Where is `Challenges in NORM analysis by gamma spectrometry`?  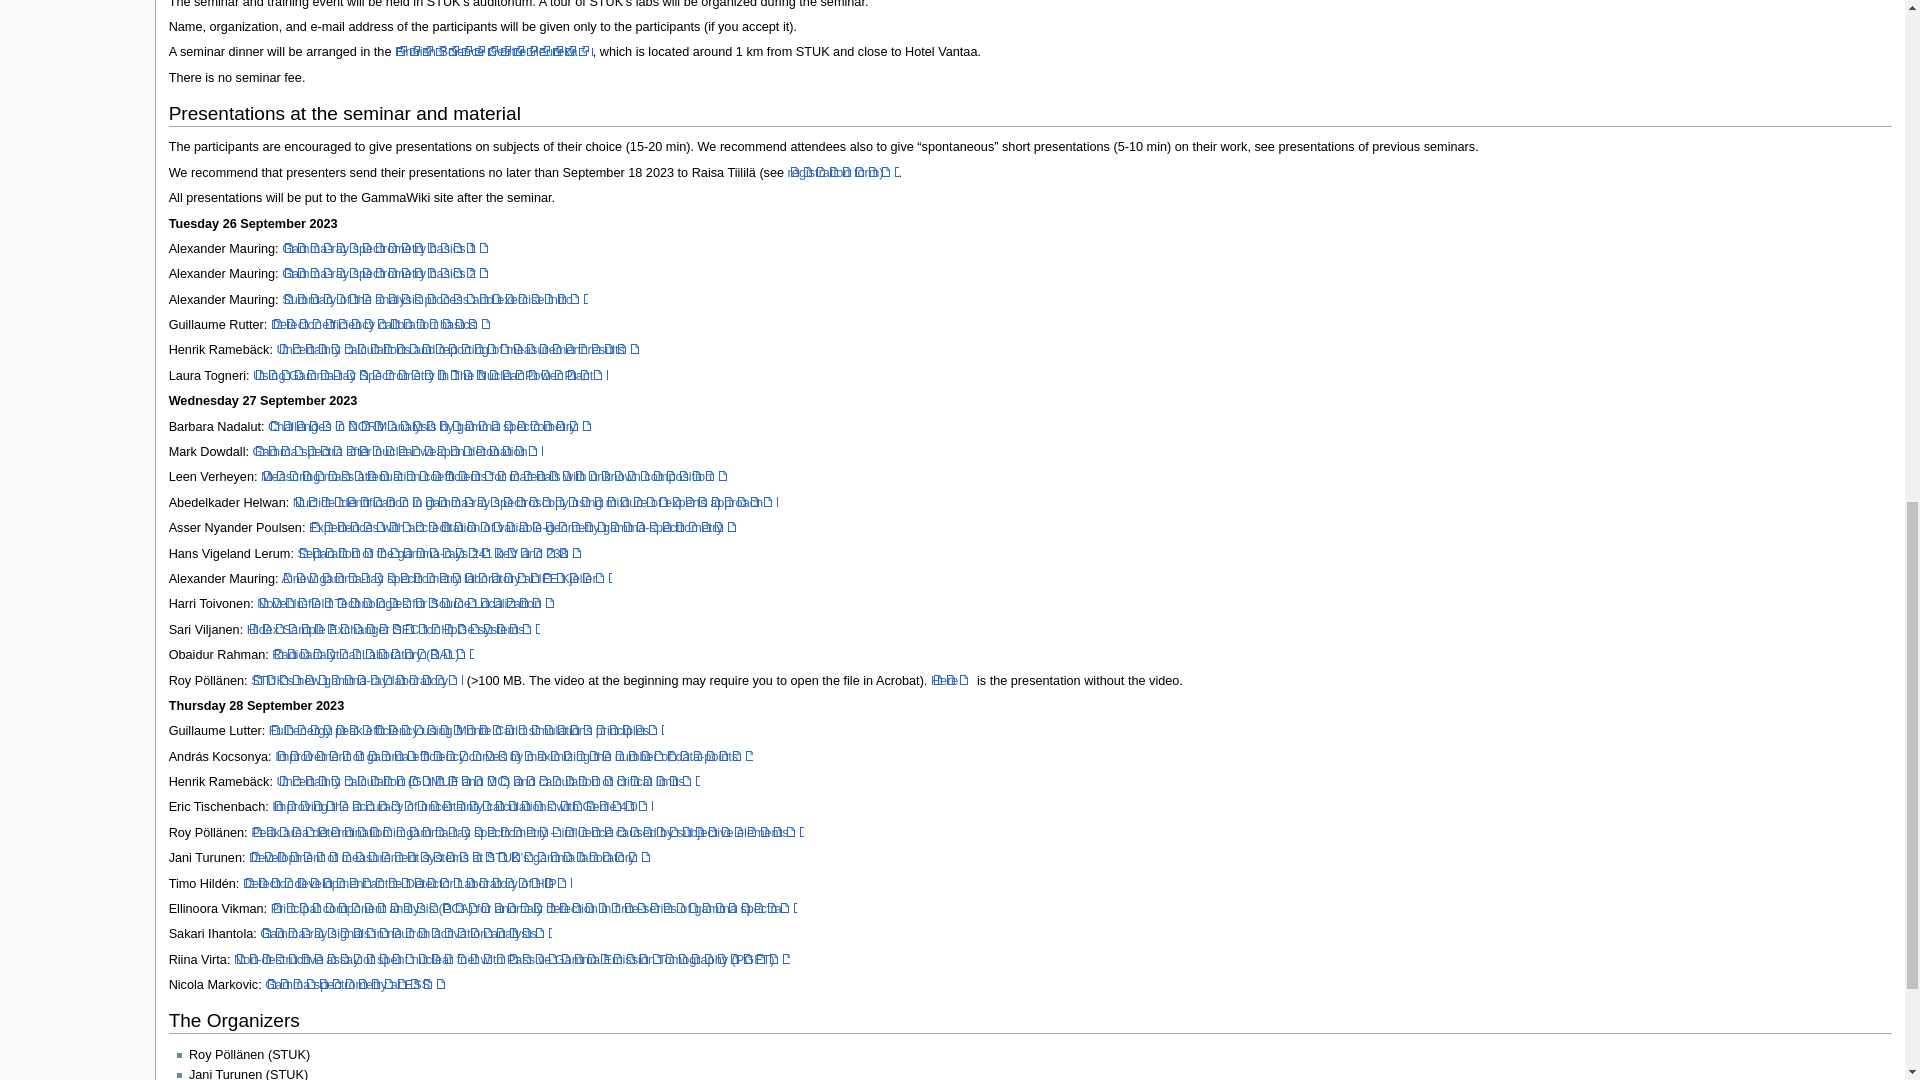 Challenges in NORM analysis by gamma spectrometry is located at coordinates (430, 427).